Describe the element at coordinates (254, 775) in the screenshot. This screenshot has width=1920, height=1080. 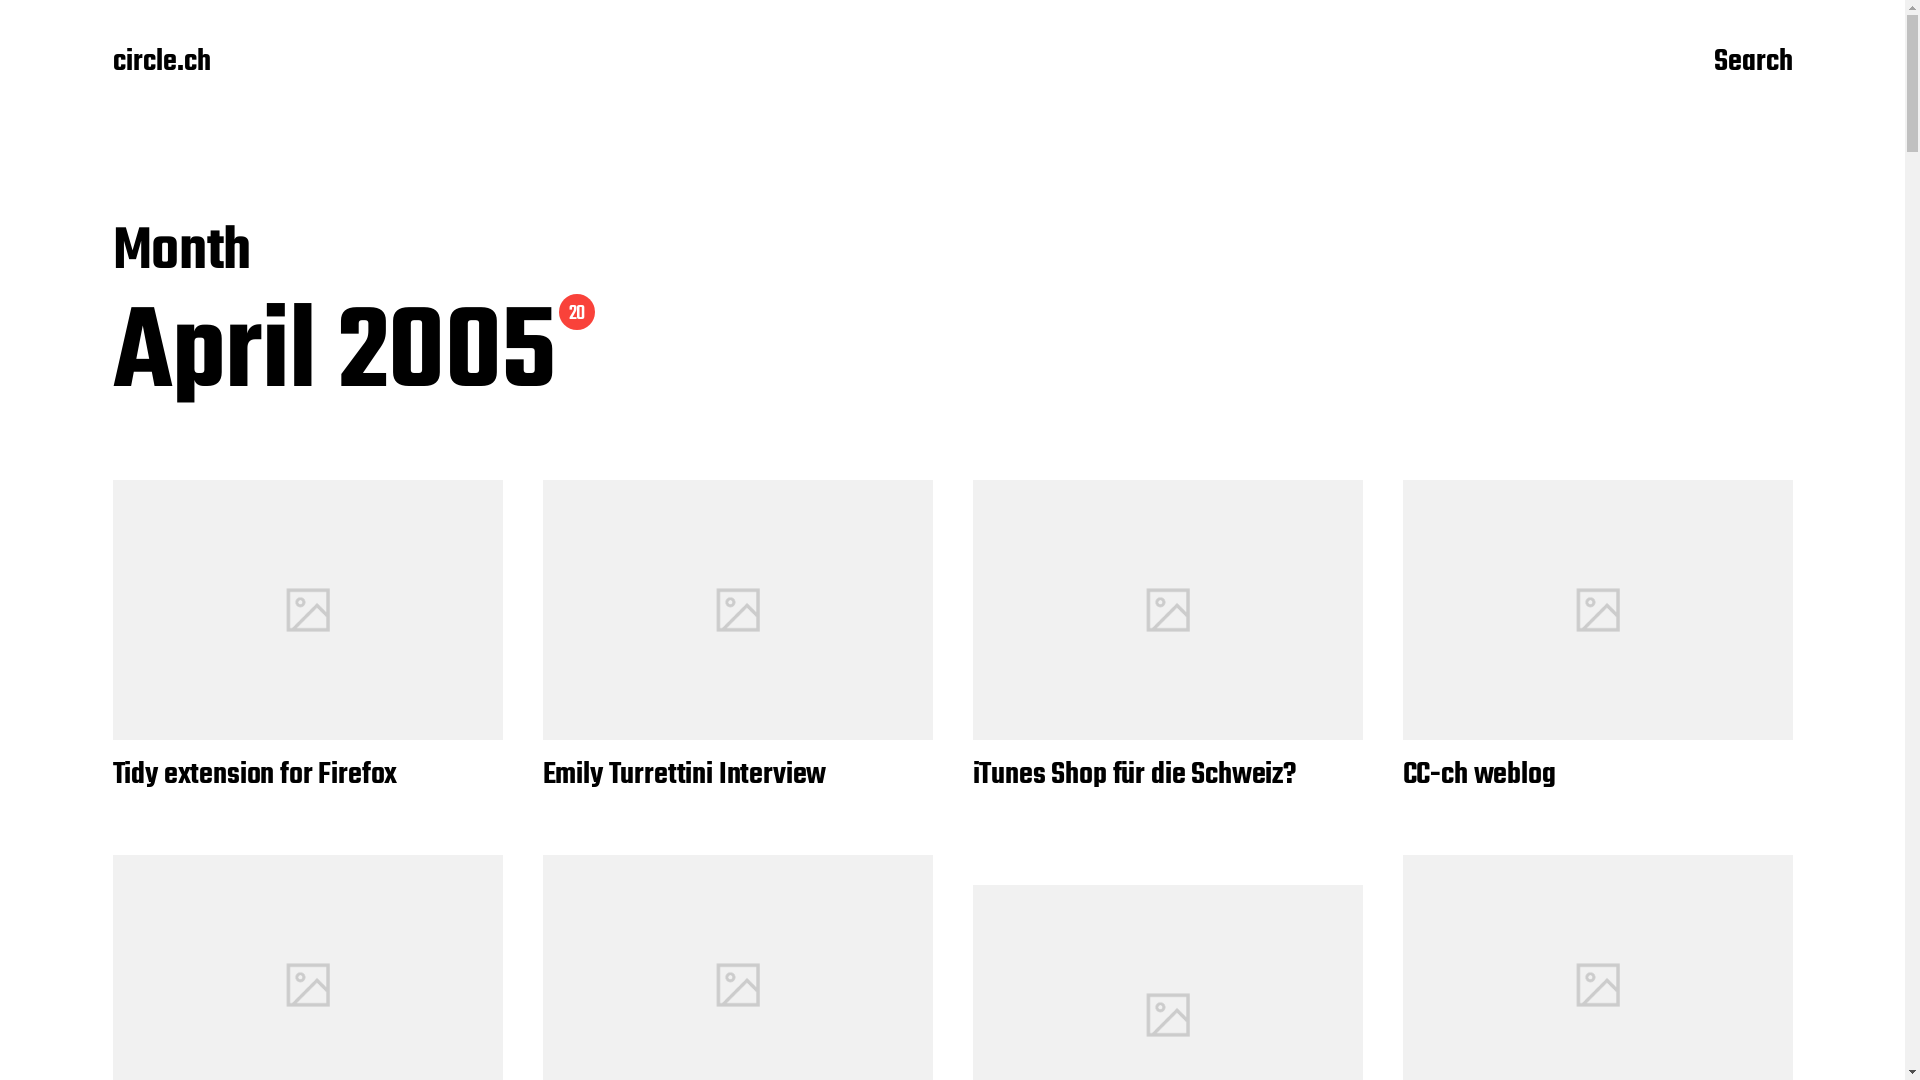
I see `Tidy extension for Firefox` at that location.